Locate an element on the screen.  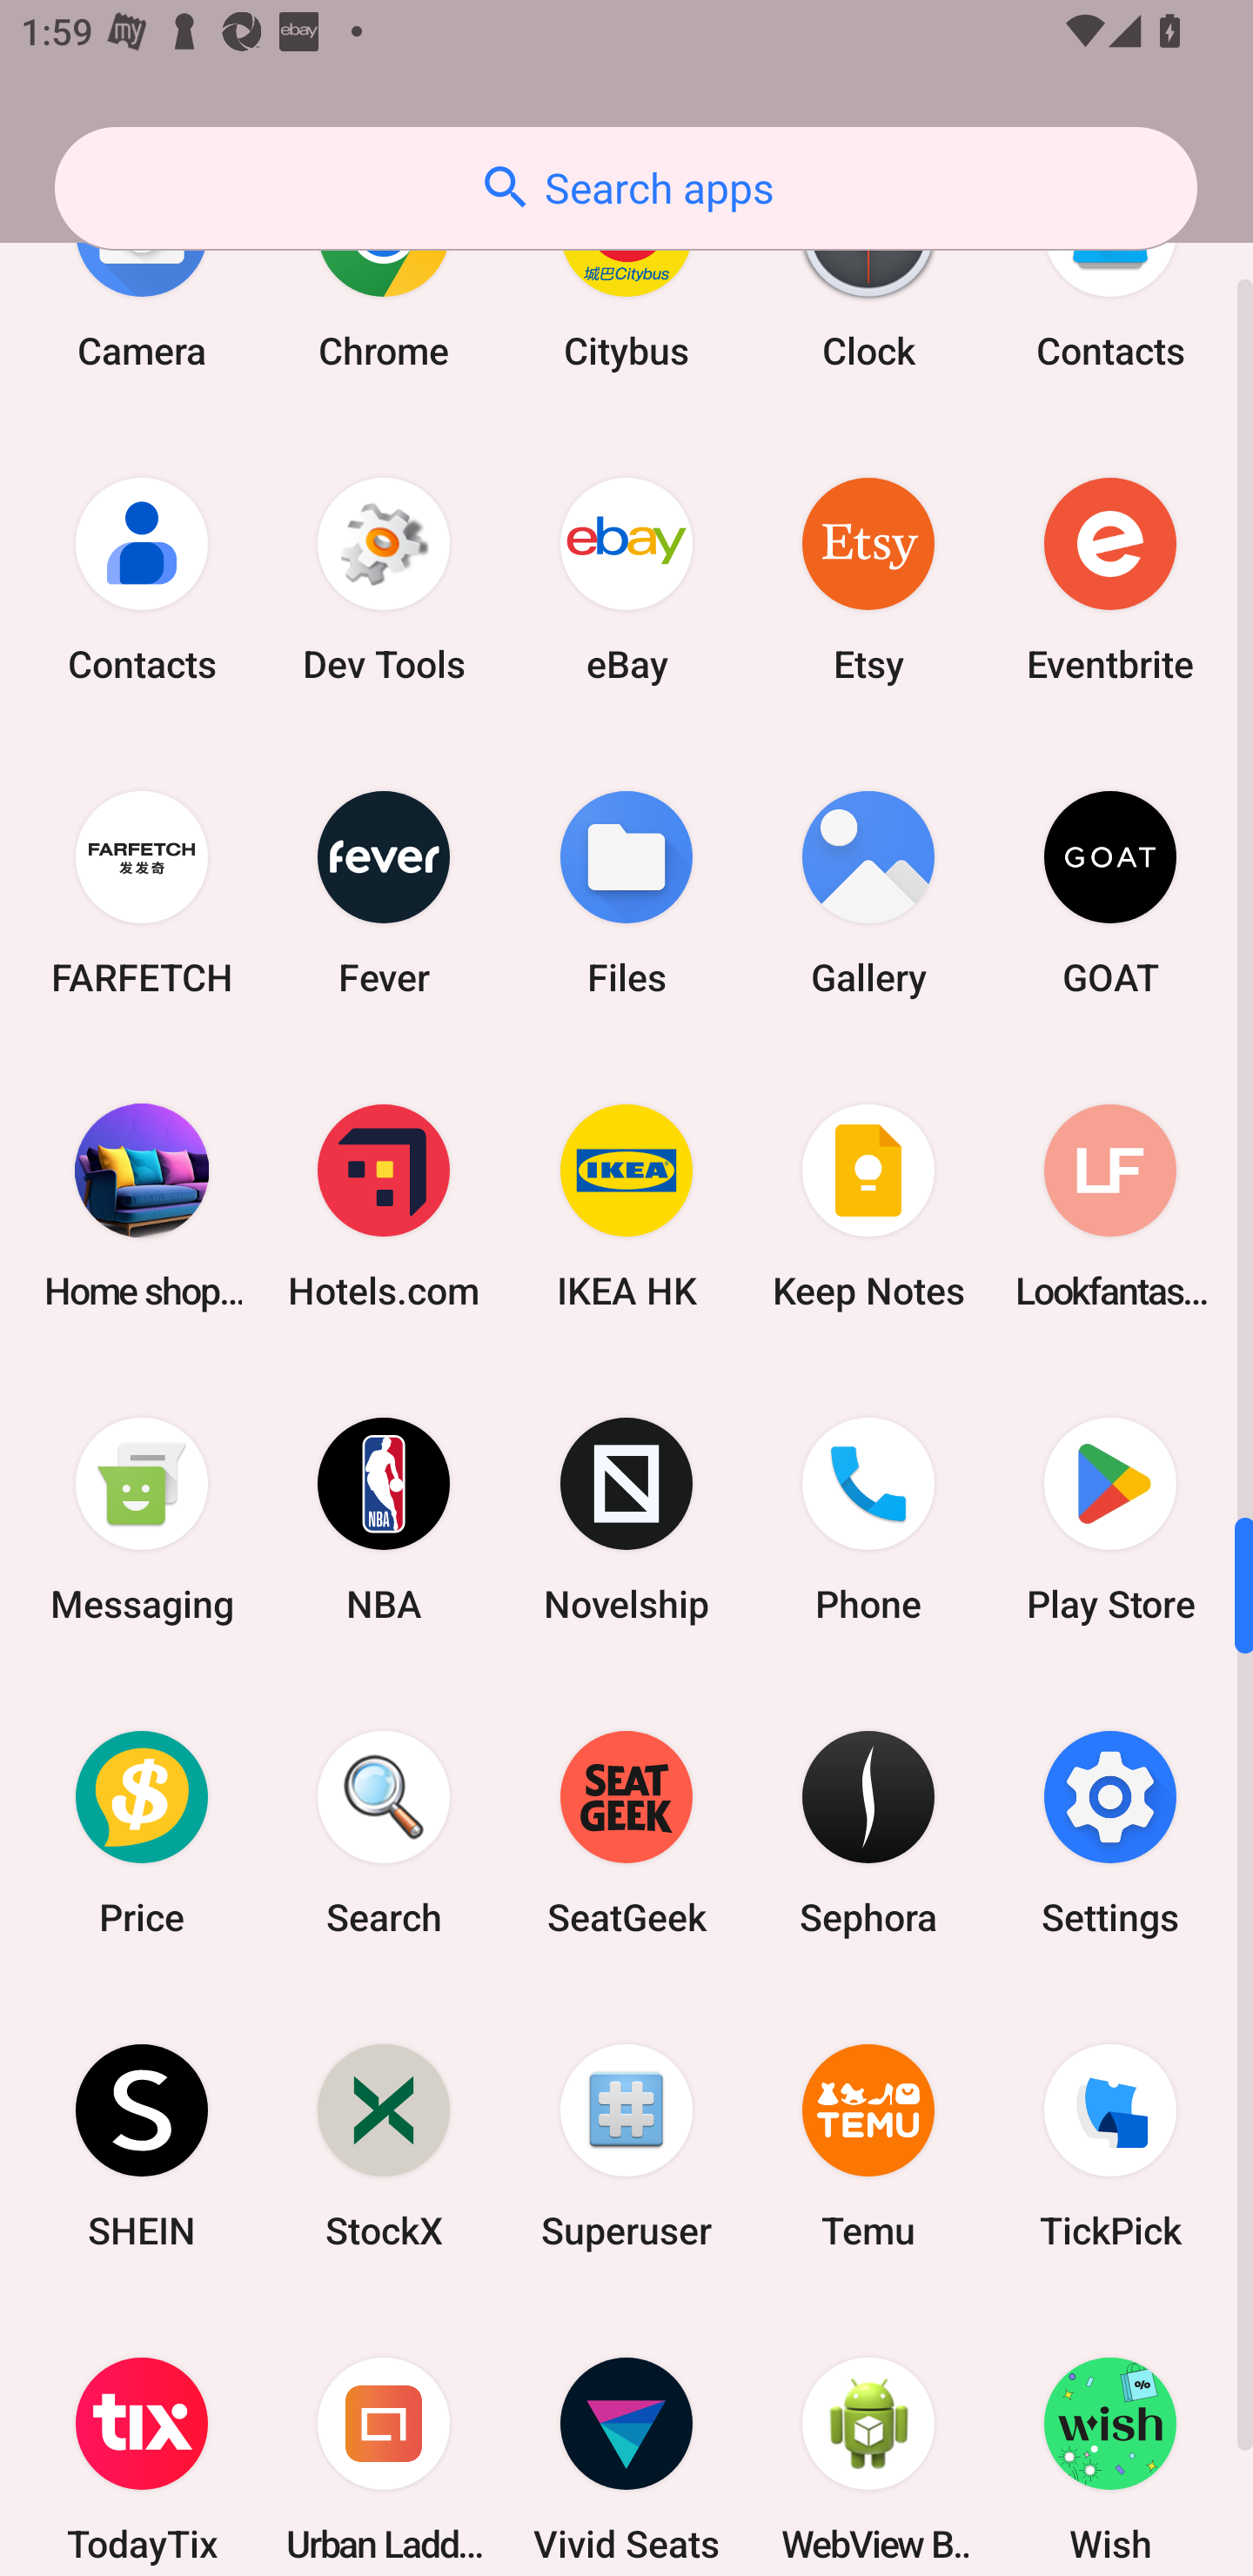
Dev Tools is located at coordinates (384, 580).